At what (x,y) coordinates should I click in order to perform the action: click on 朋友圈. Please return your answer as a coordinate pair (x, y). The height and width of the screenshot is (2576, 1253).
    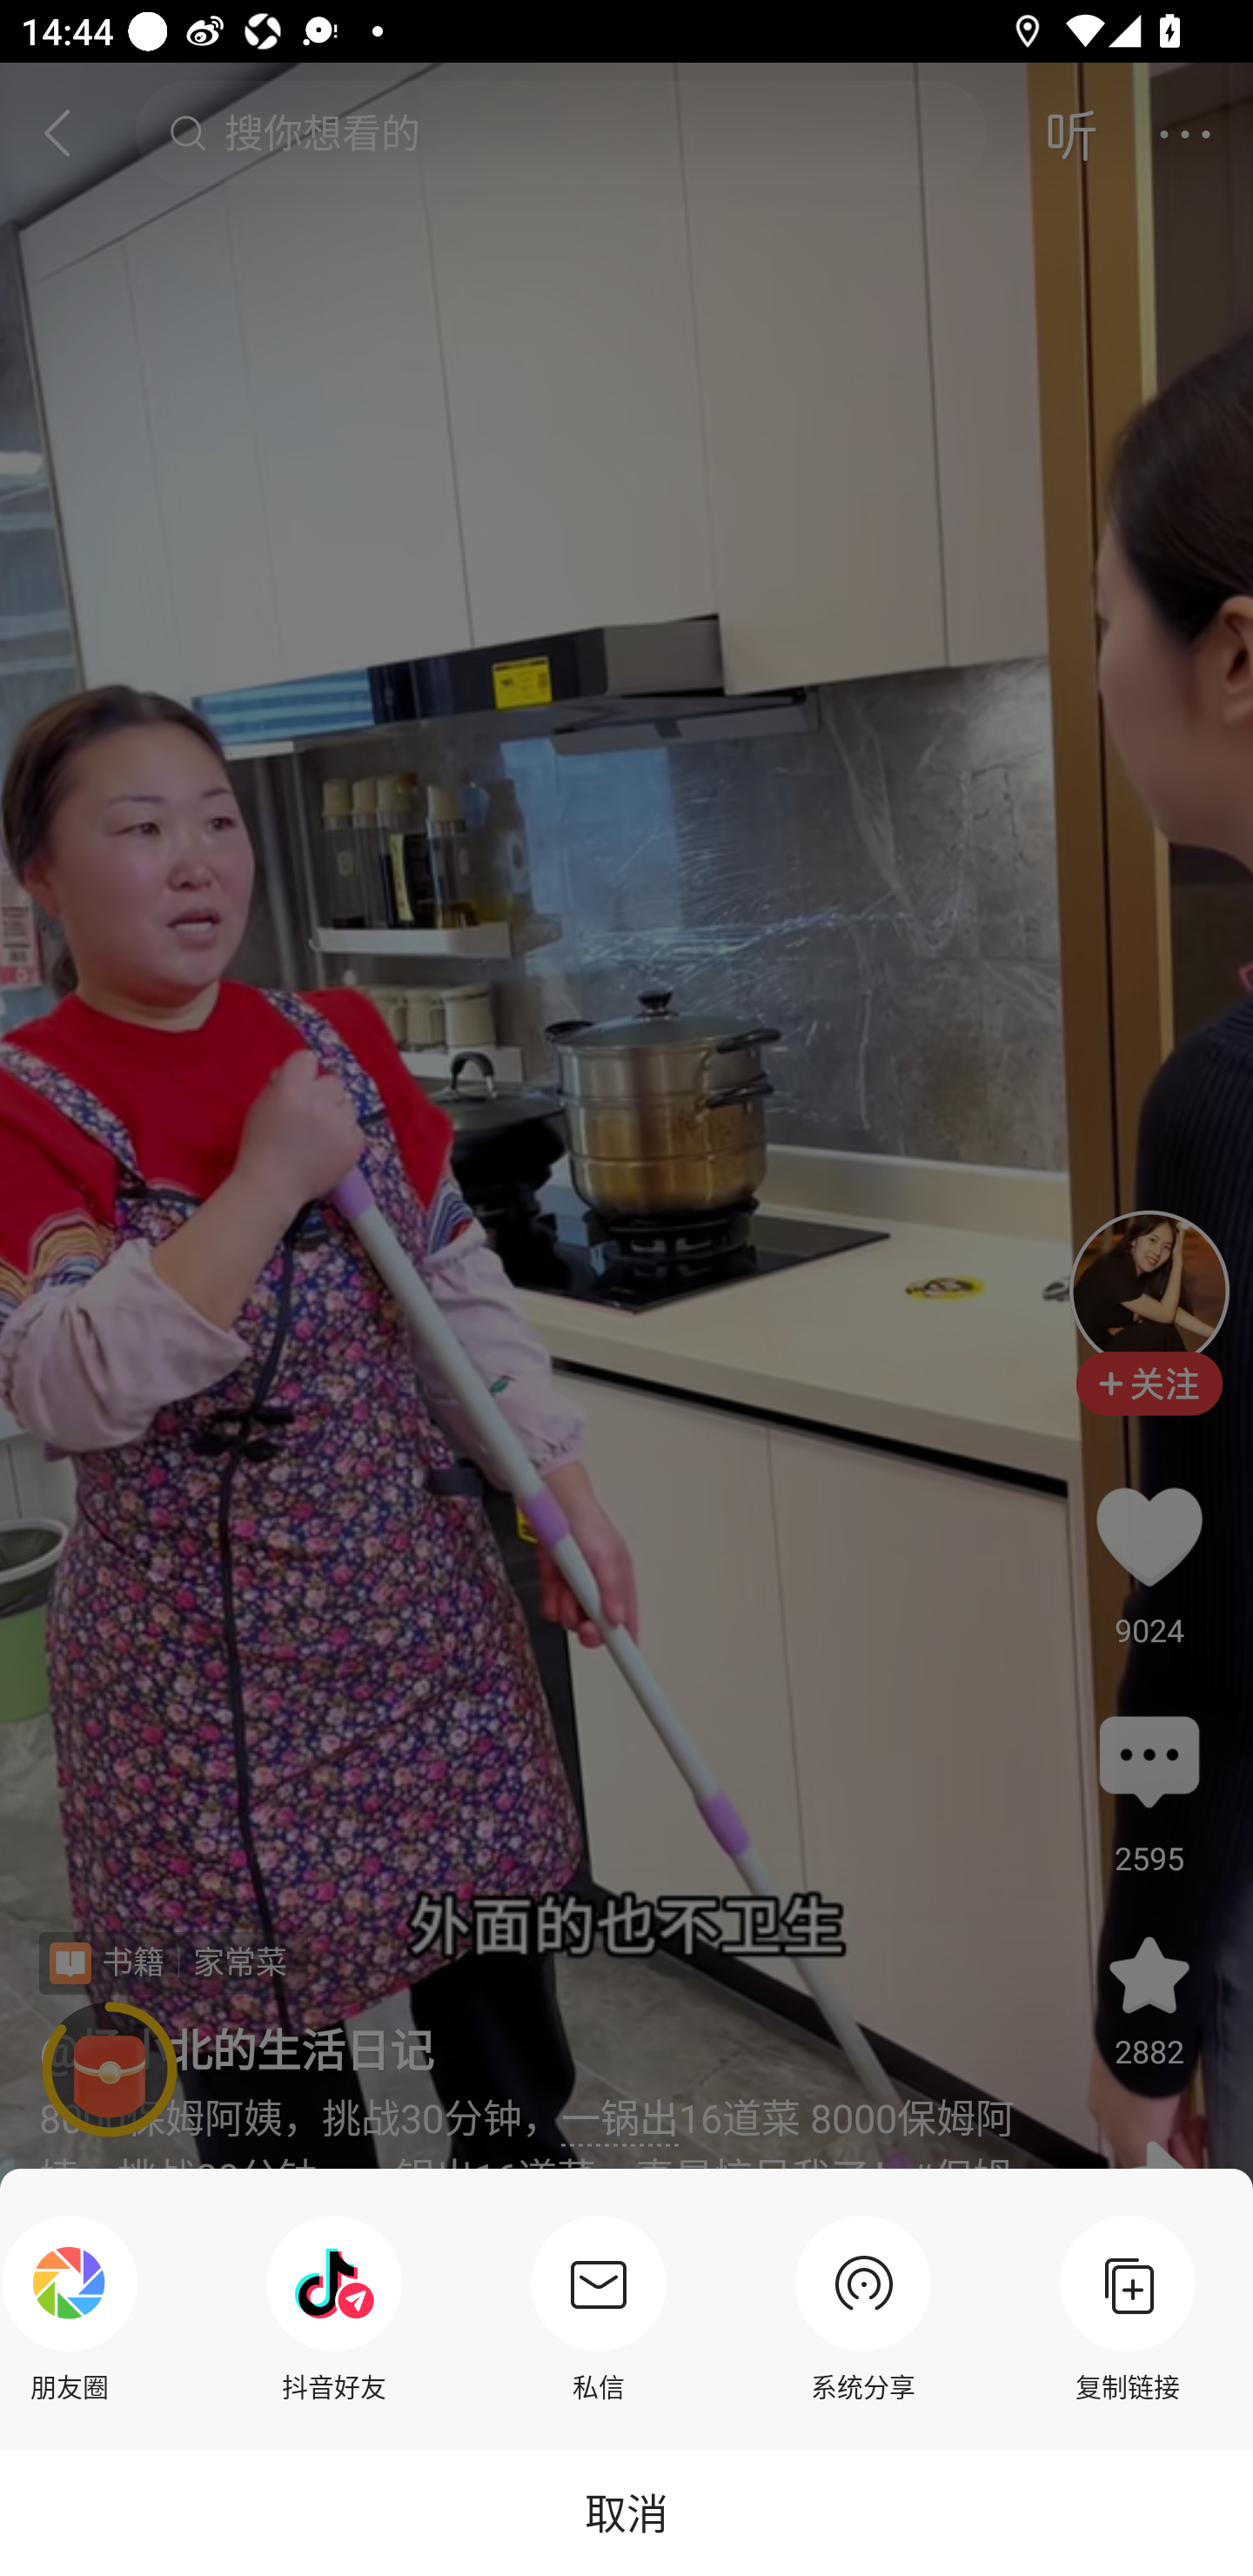
    Looking at the image, I should click on (77, 2309).